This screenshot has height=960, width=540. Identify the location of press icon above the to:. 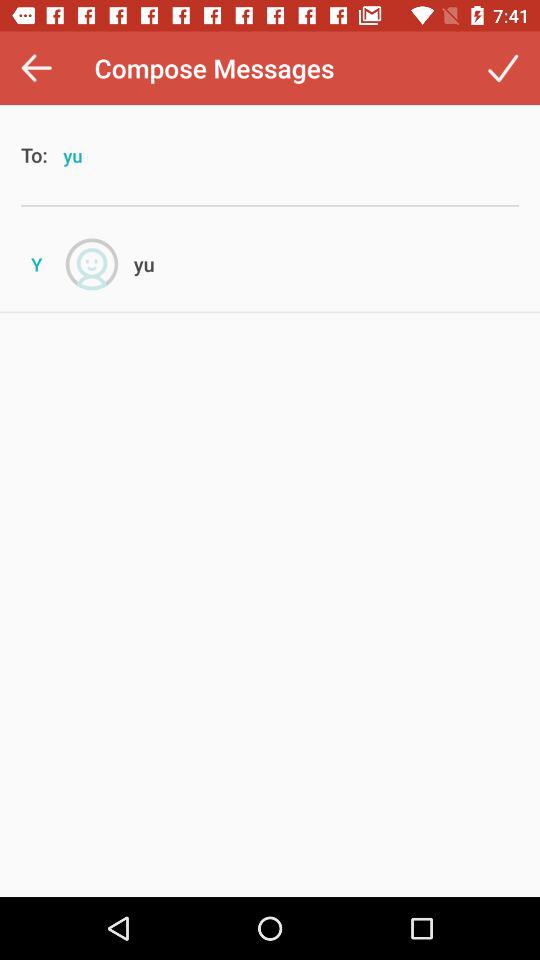
(36, 68).